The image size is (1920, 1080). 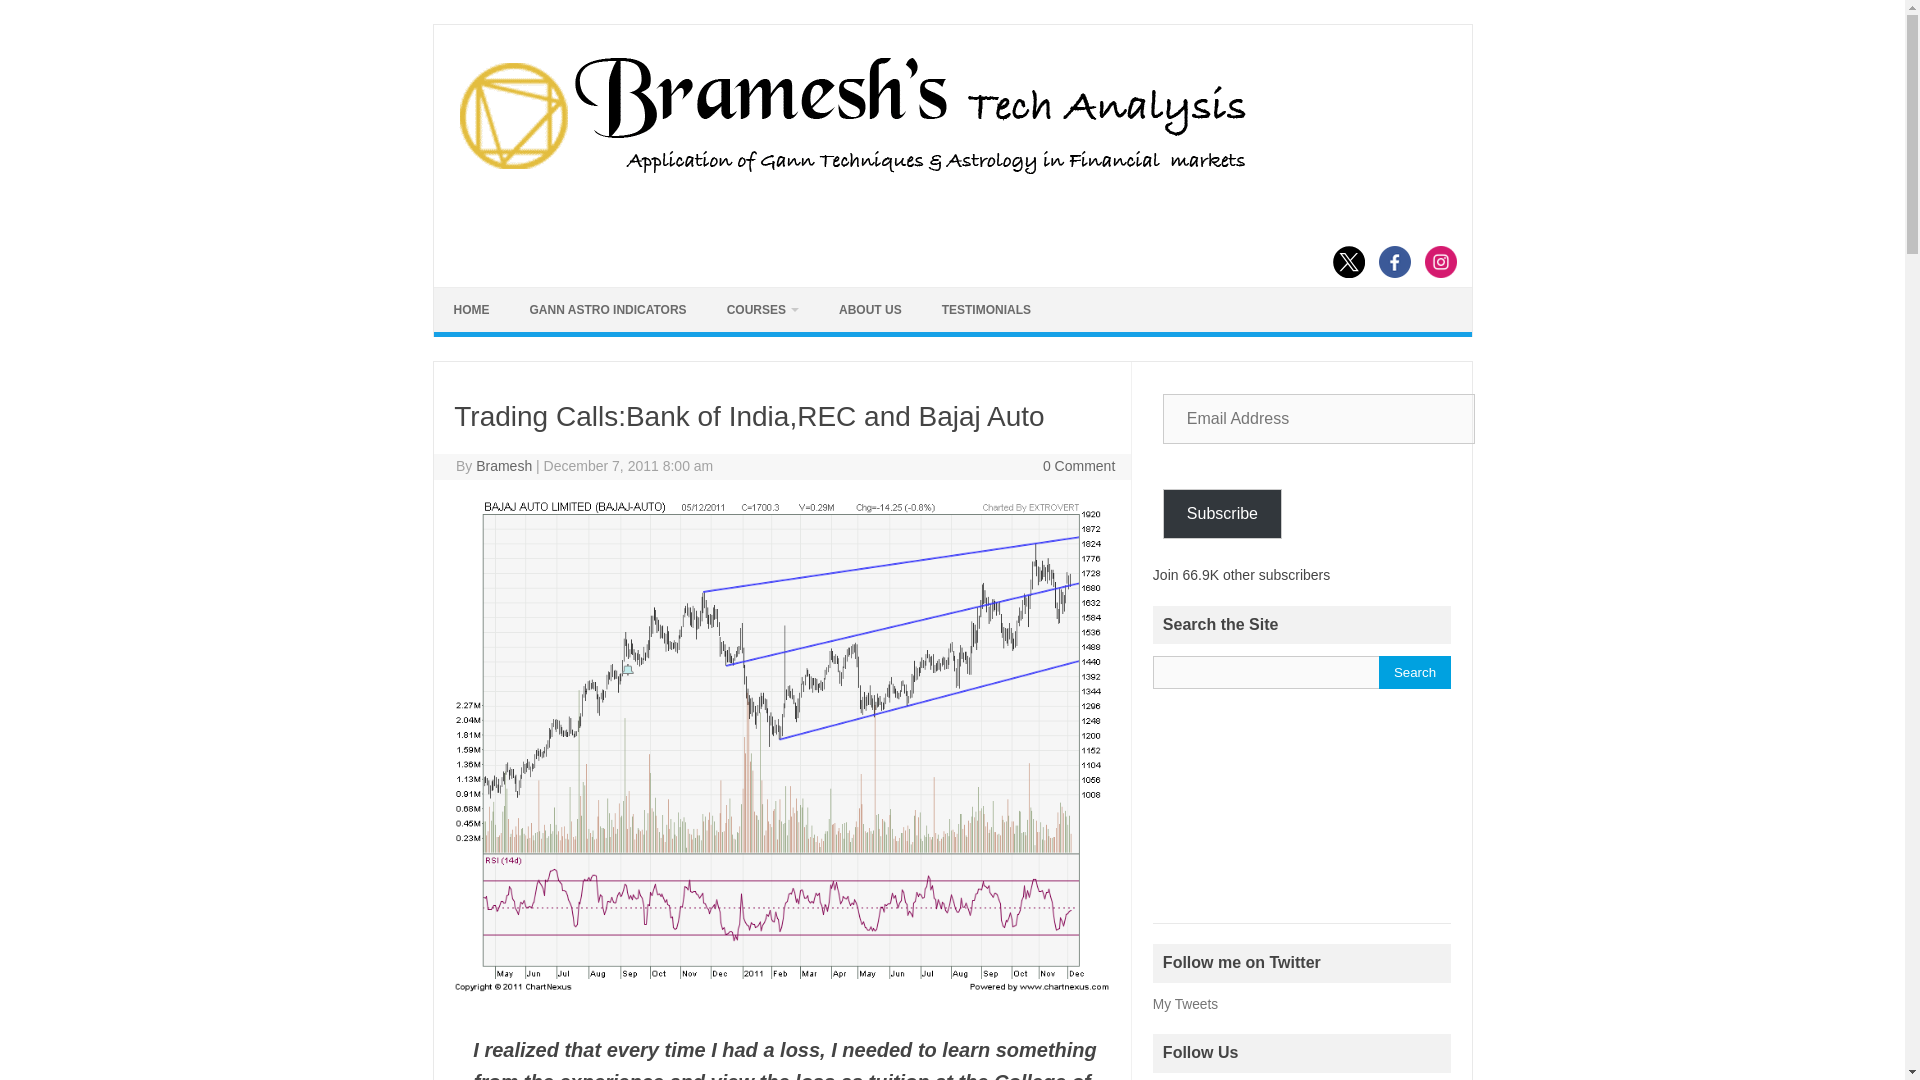 What do you see at coordinates (1078, 466) in the screenshot?
I see `0 Comment` at bounding box center [1078, 466].